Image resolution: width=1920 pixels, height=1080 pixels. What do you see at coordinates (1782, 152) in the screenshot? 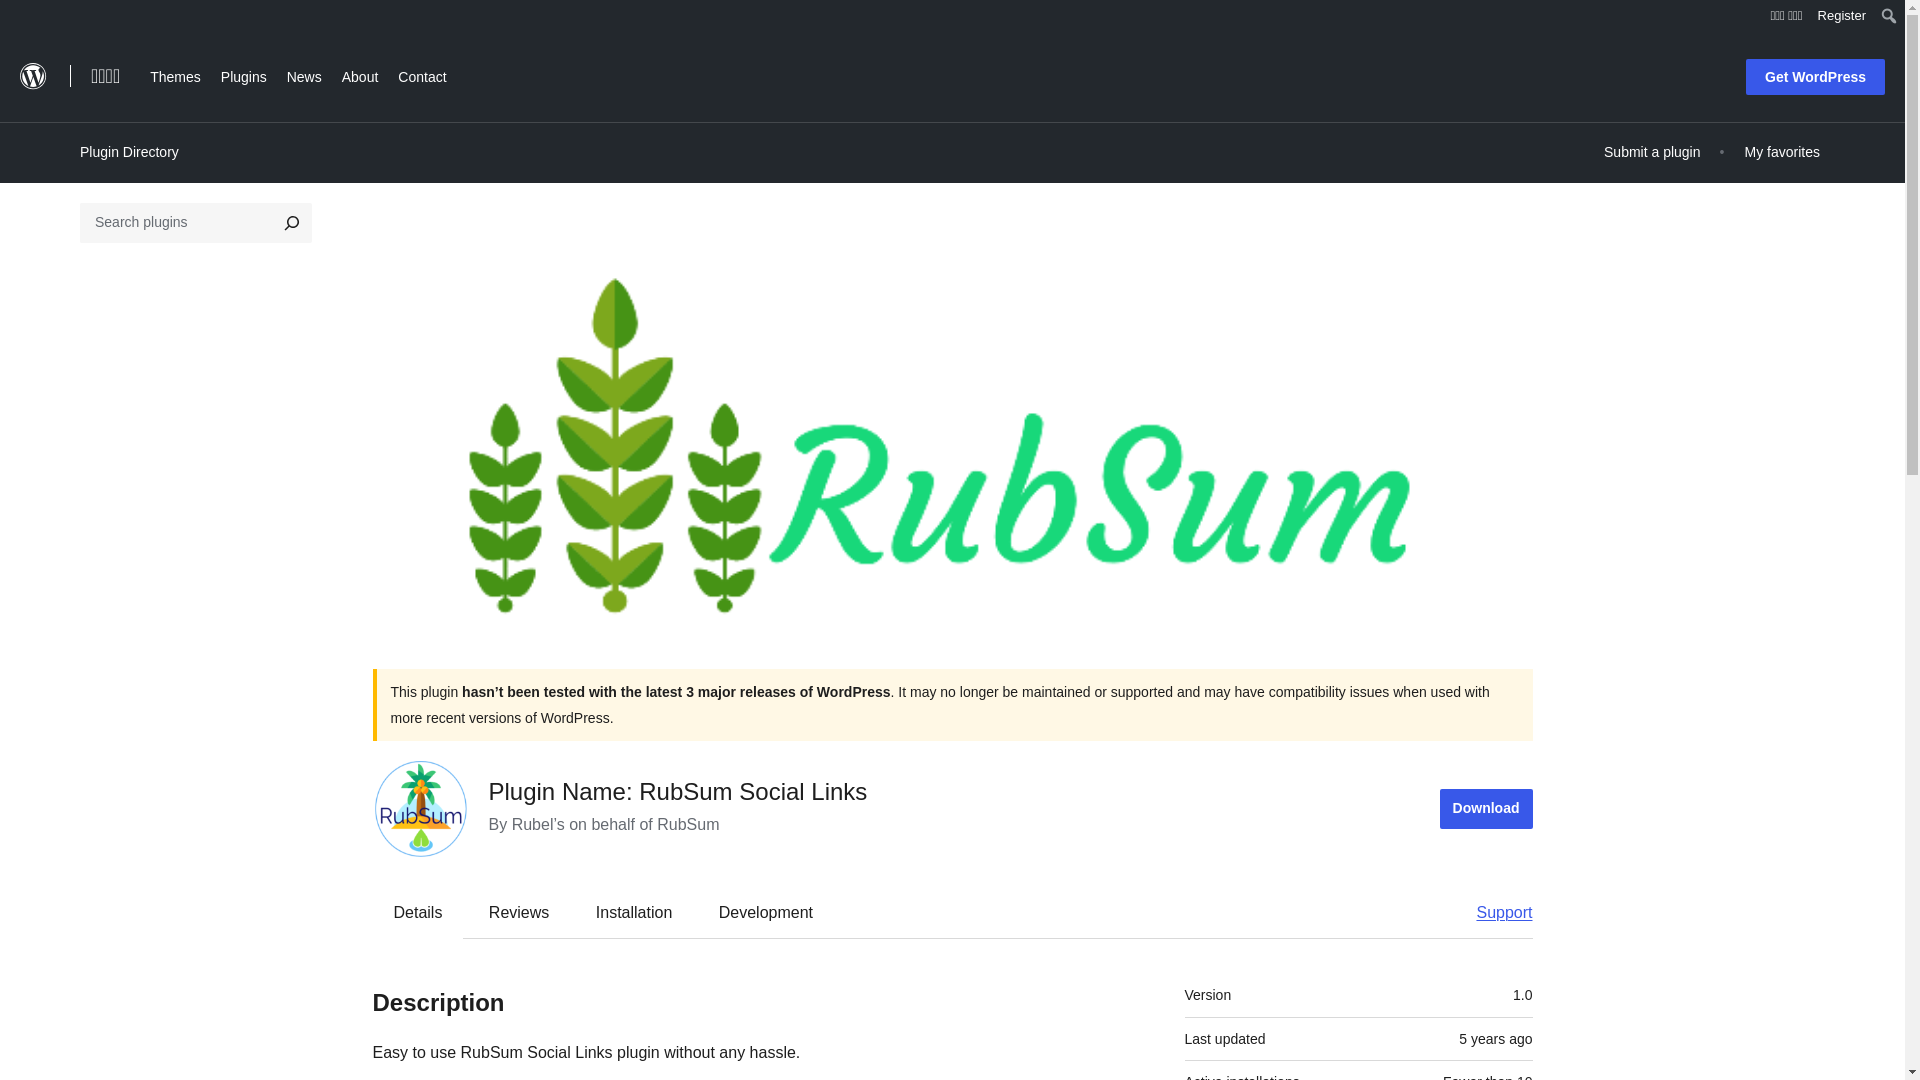
I see `My favorites` at bounding box center [1782, 152].